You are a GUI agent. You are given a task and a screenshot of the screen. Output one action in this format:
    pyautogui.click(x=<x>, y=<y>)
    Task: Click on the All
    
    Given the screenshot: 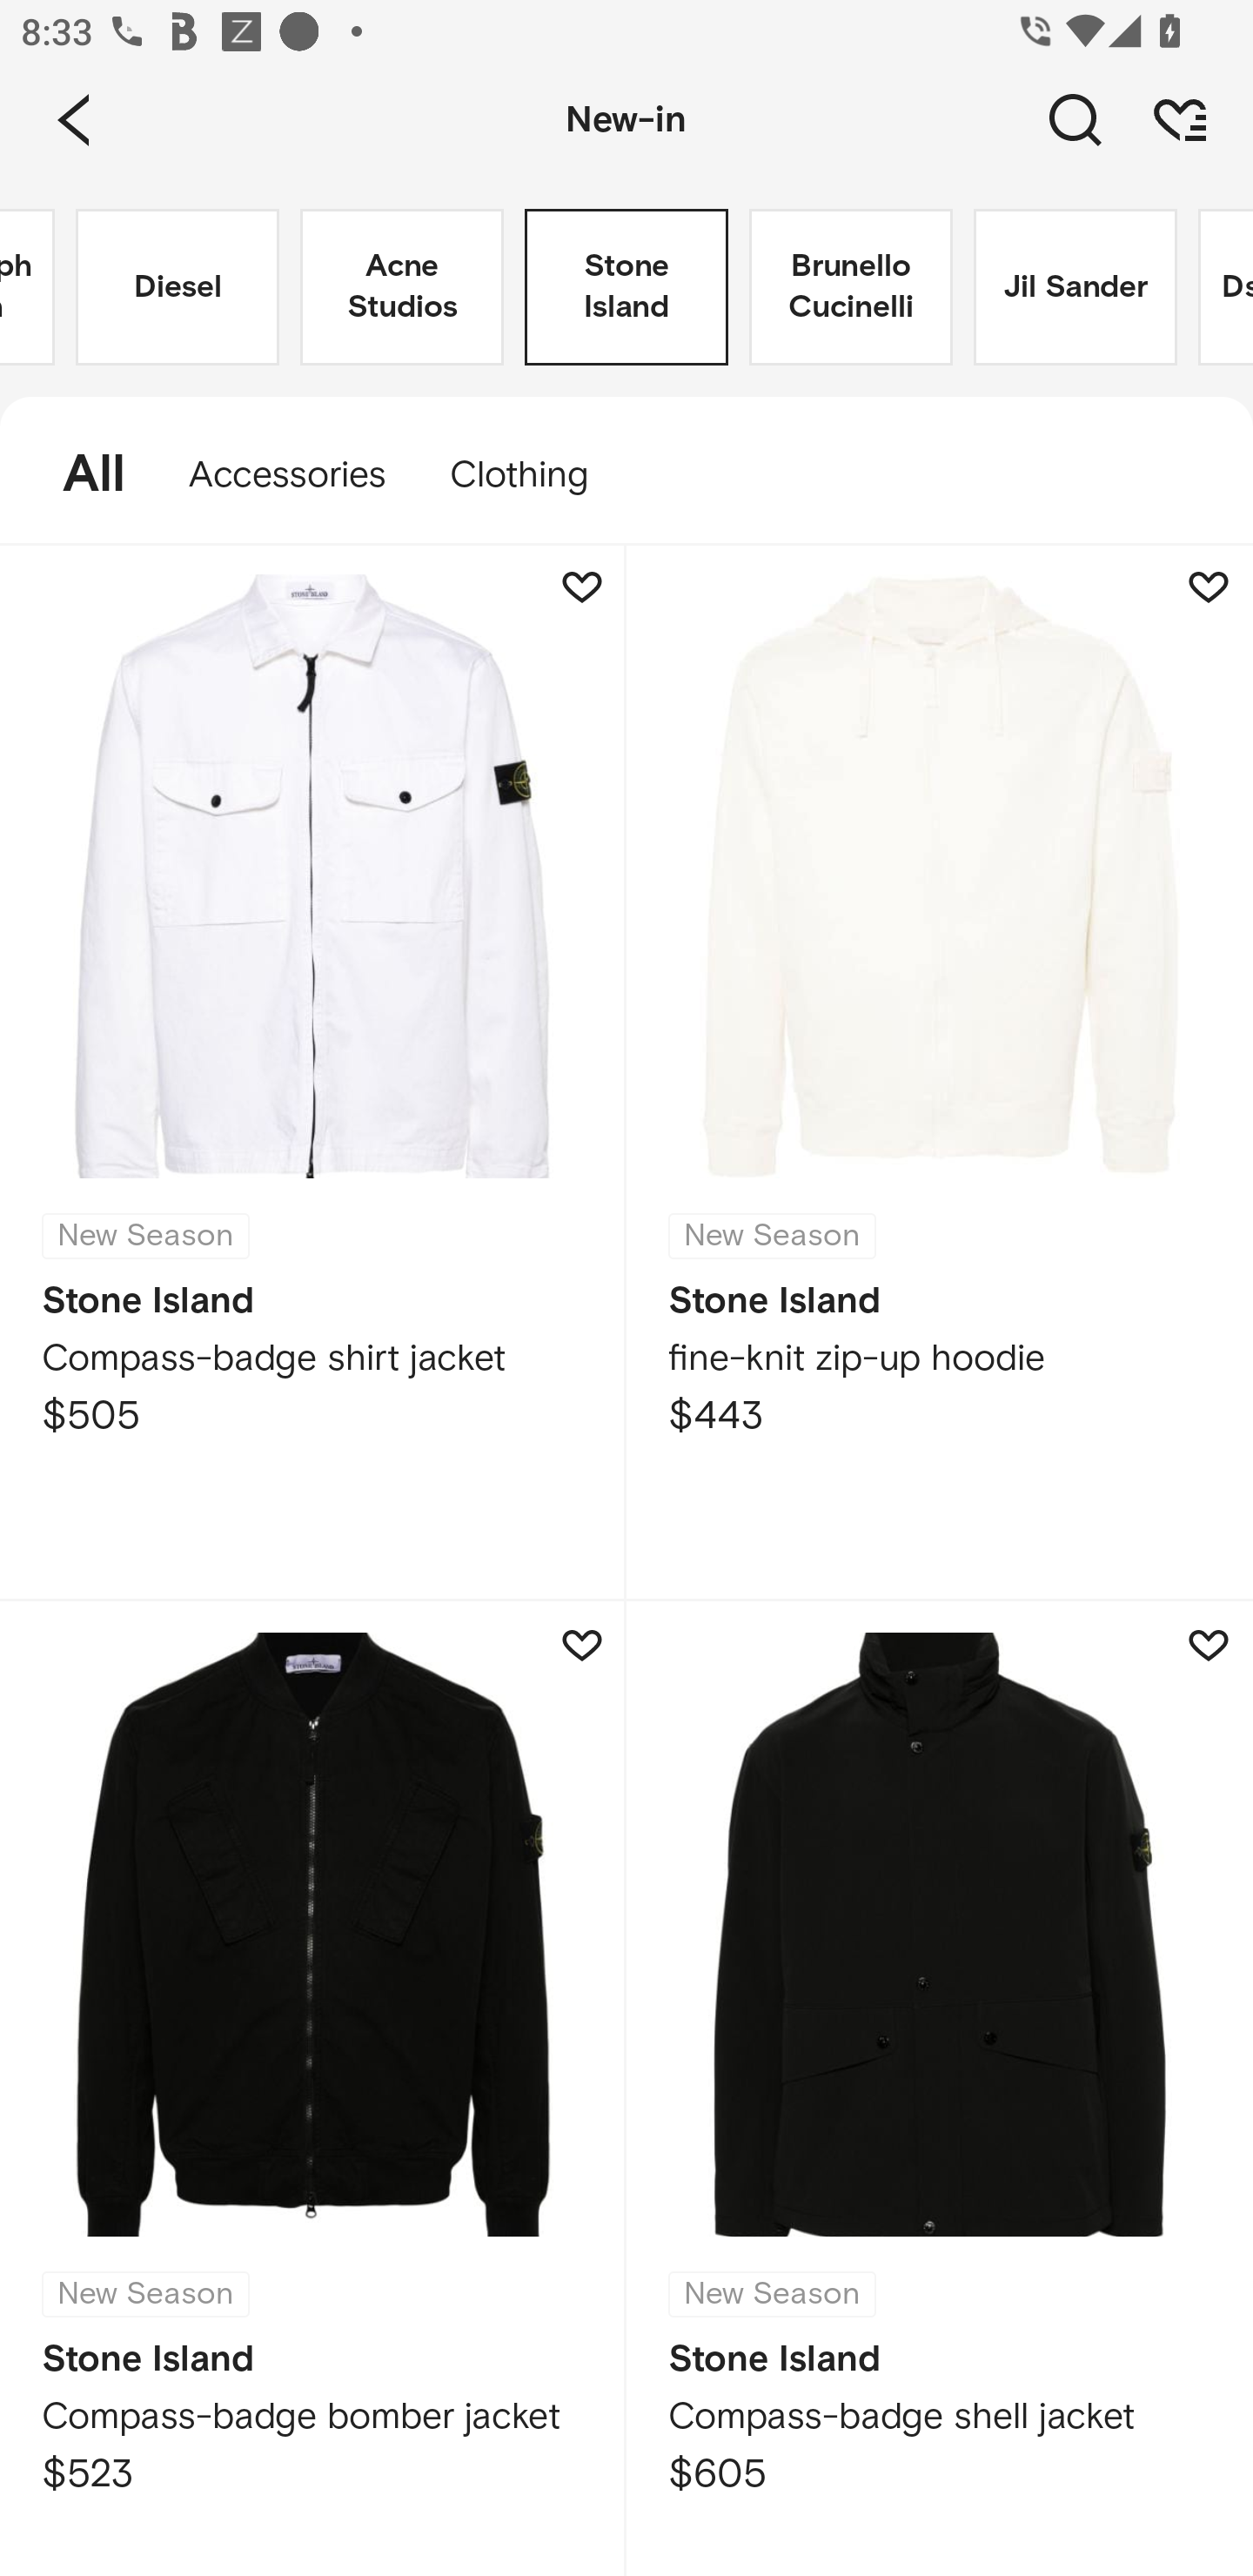 What is the action you would take?
    pyautogui.click(x=78, y=475)
    